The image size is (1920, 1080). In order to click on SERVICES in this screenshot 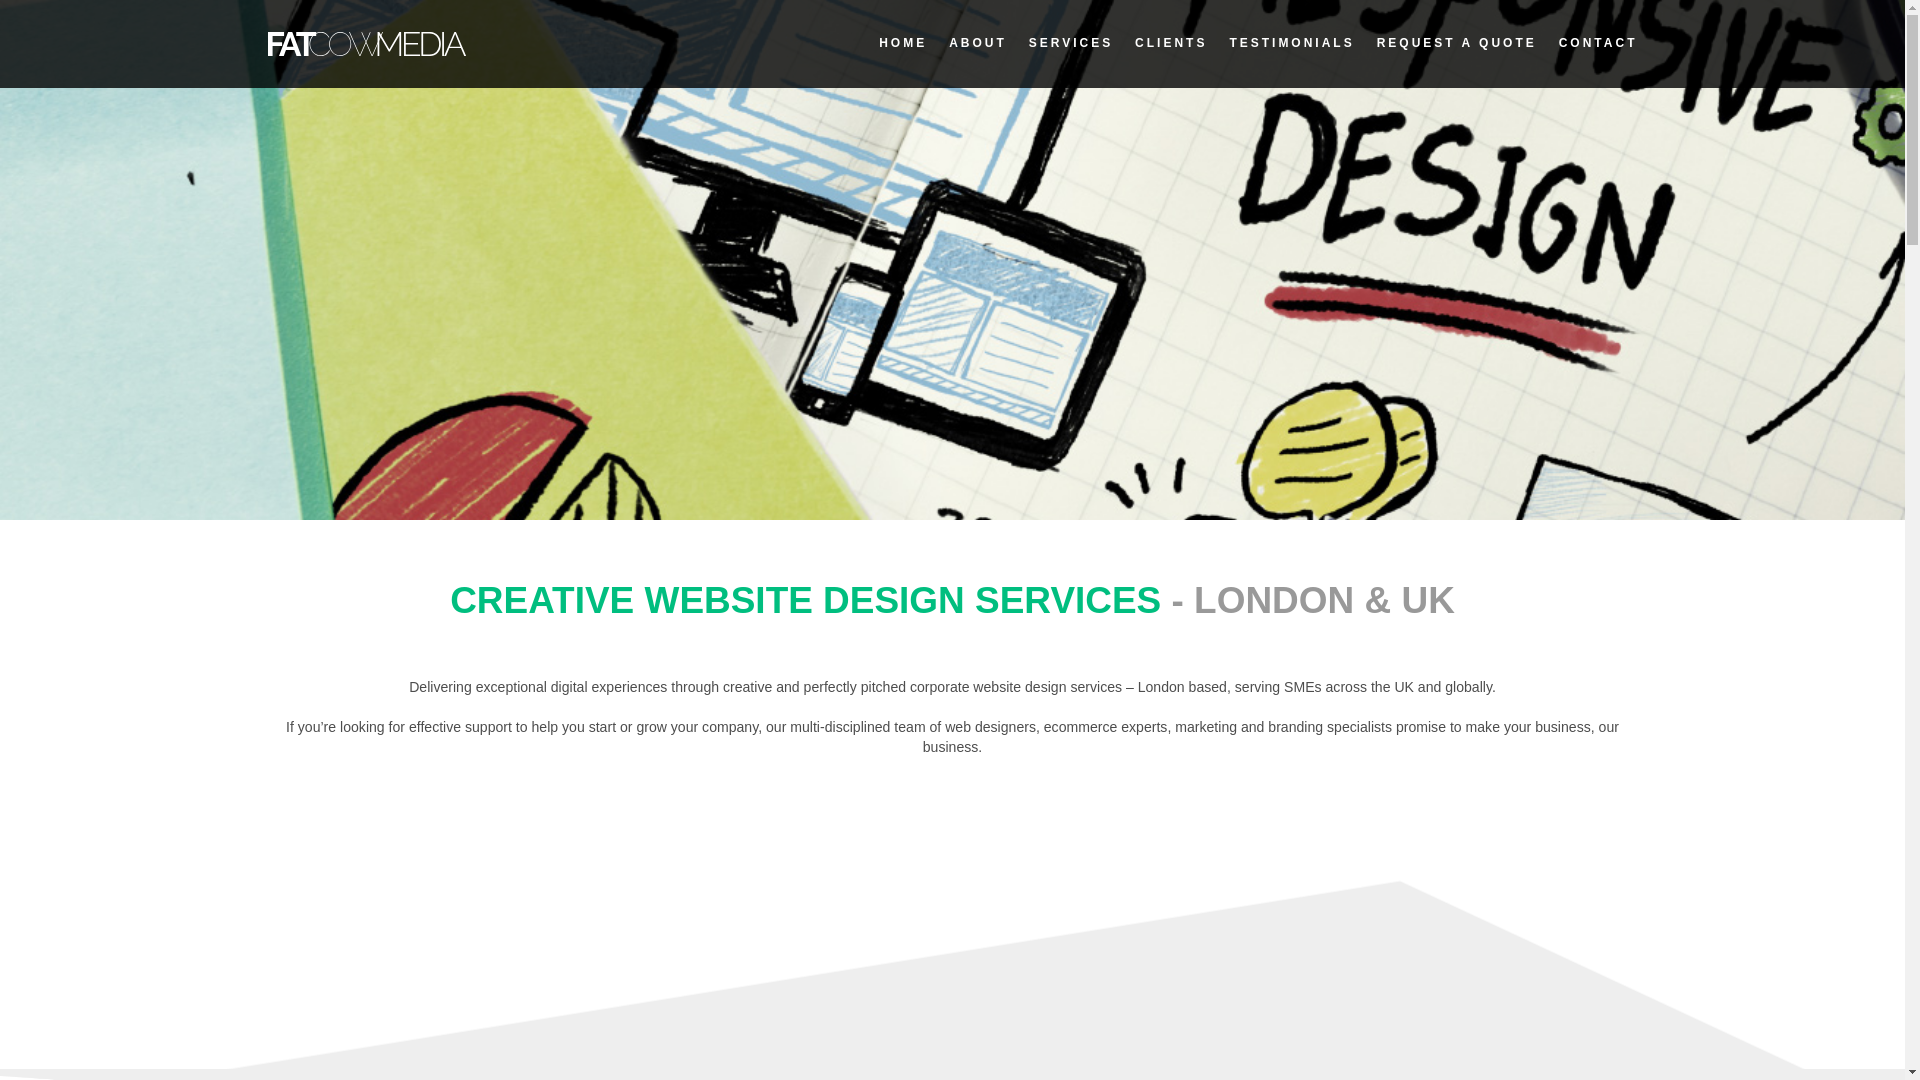, I will do `click(1071, 42)`.